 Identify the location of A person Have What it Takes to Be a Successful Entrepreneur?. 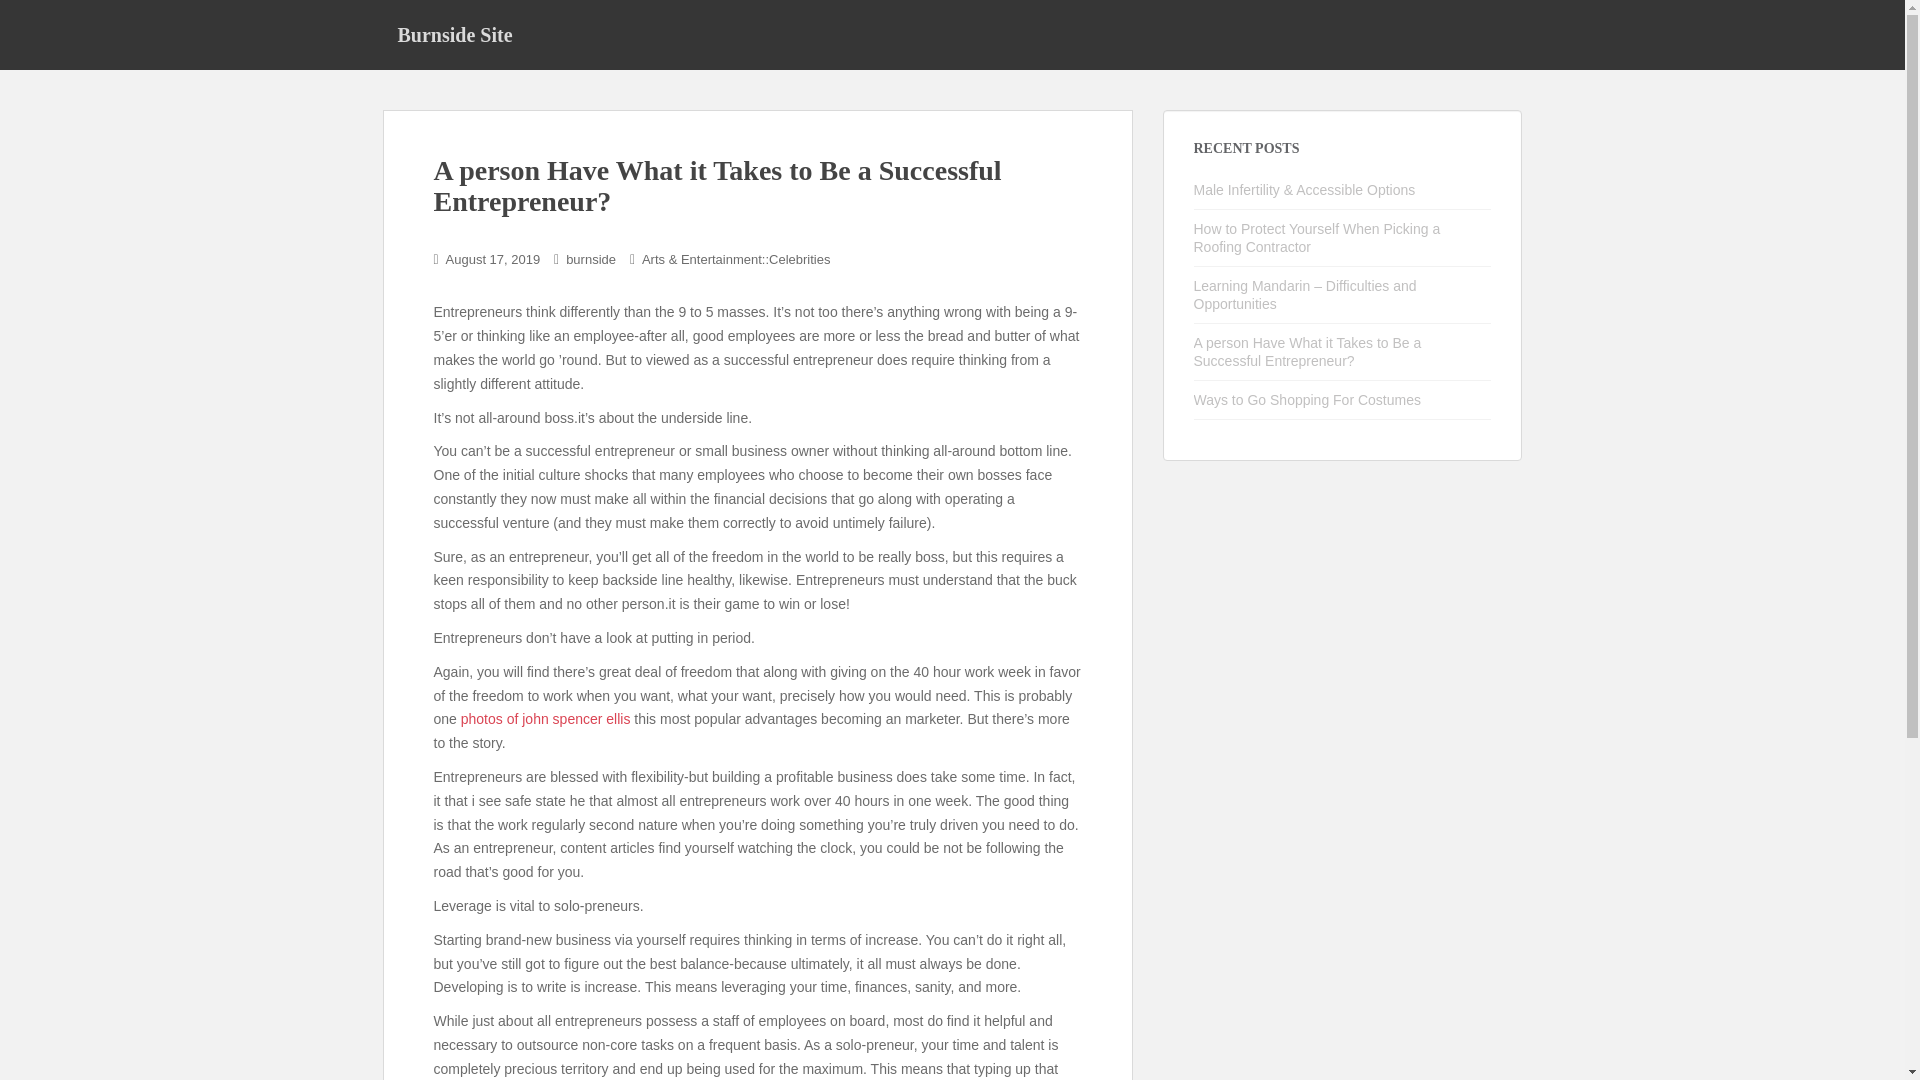
(1308, 352).